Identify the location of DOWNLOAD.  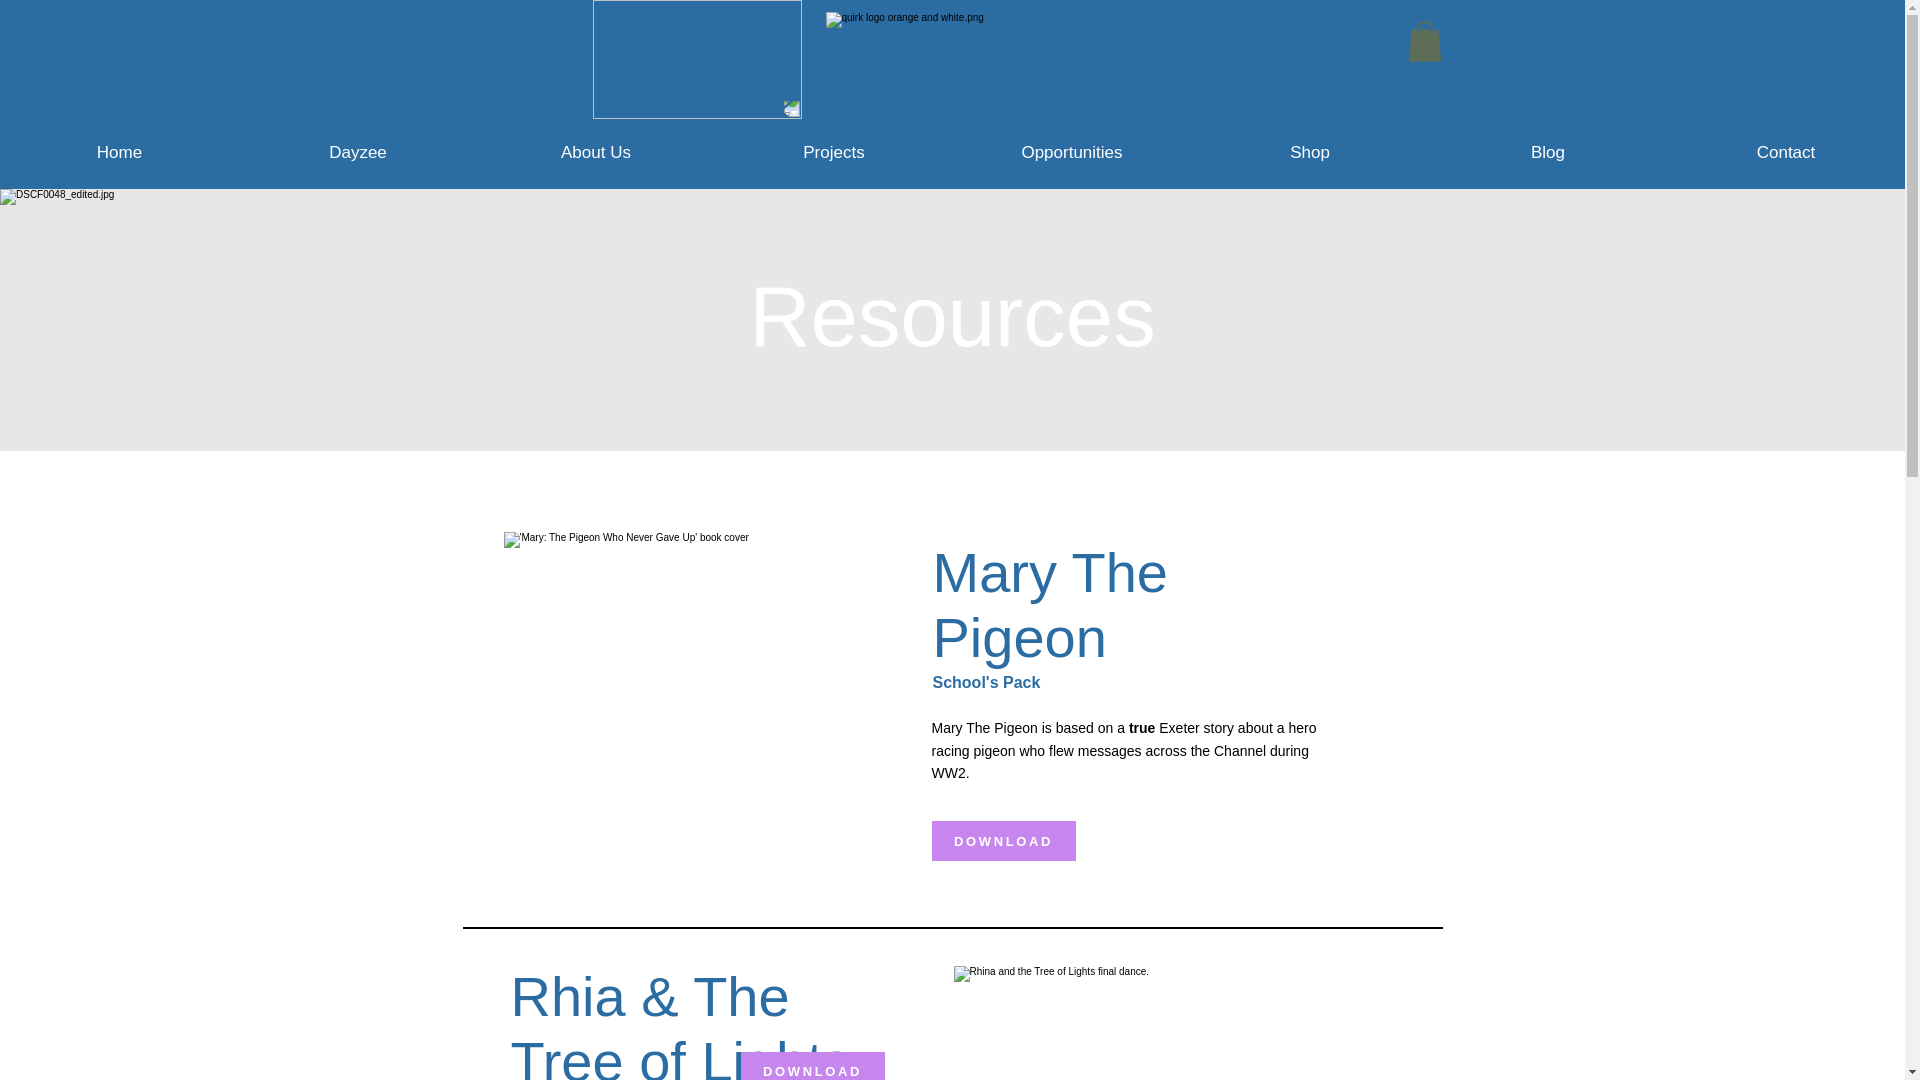
(811, 1066).